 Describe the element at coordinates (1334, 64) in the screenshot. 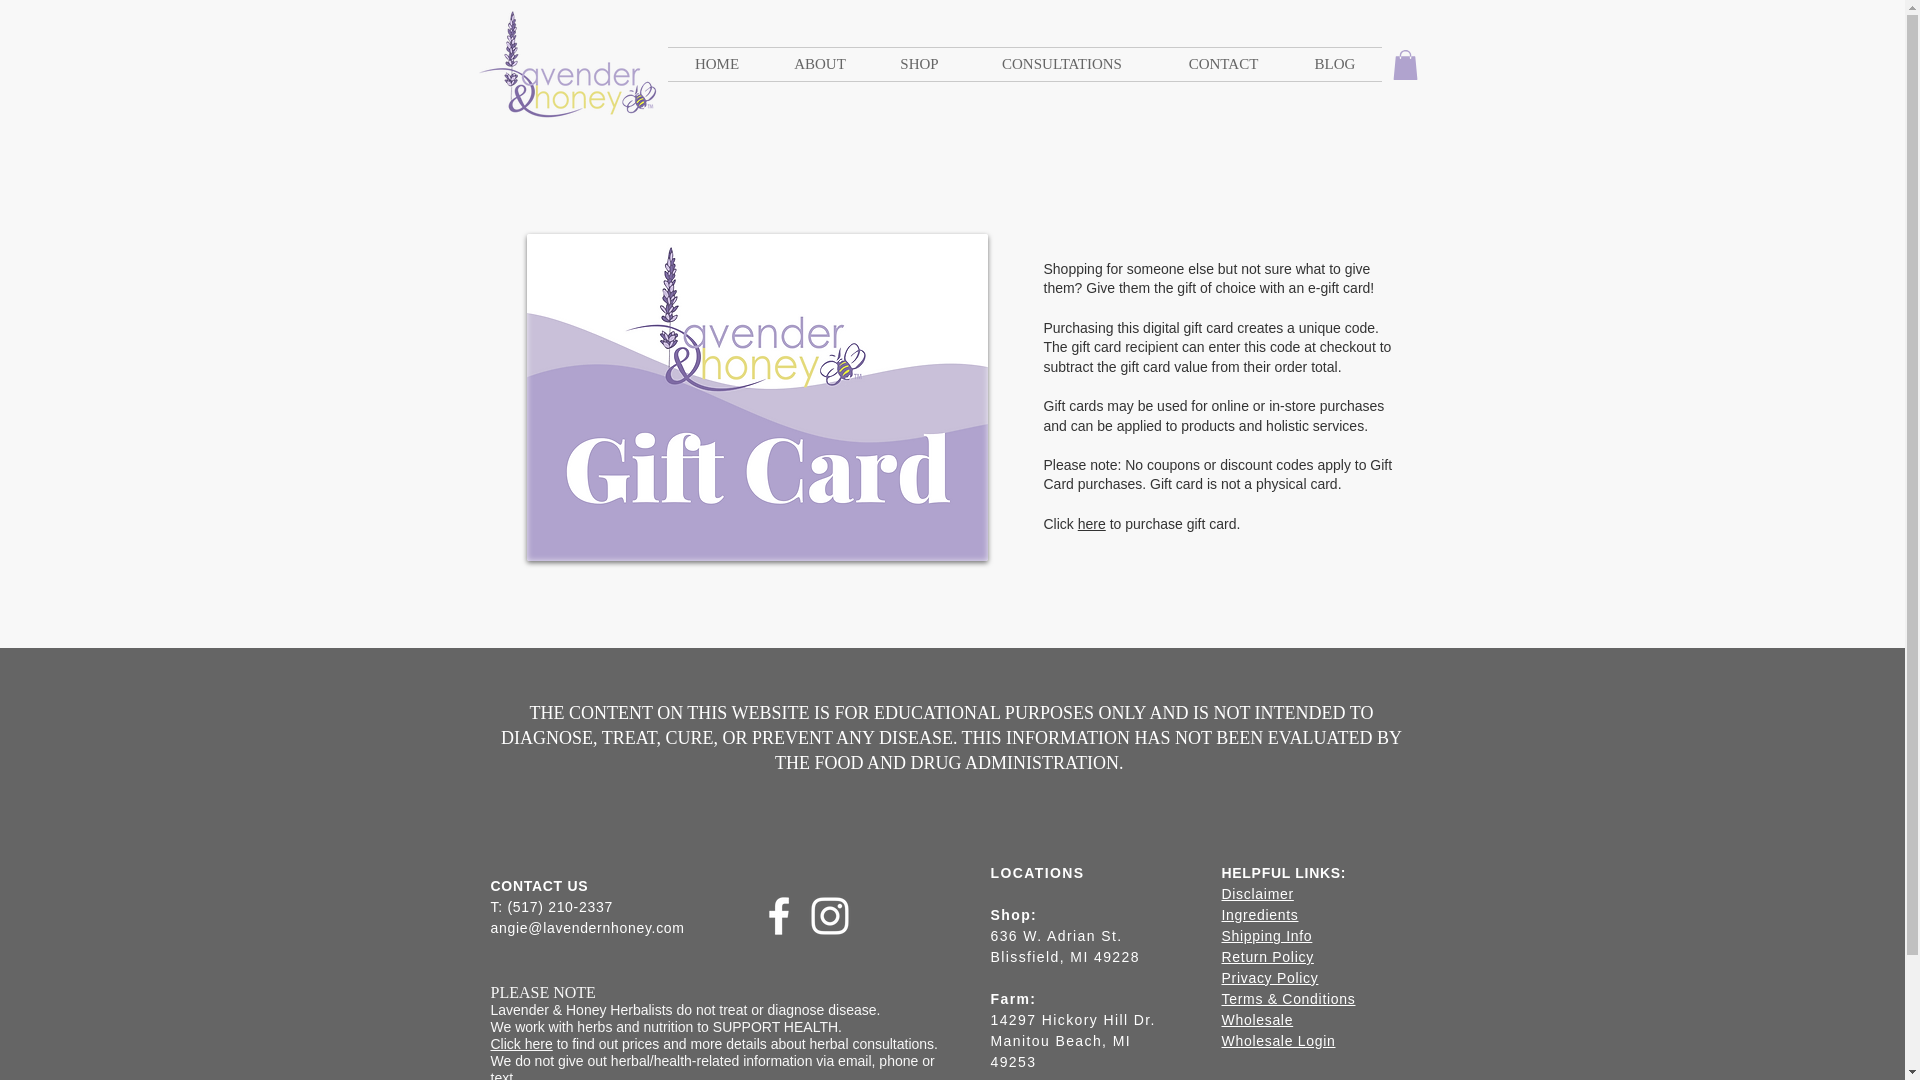

I see `BLOG` at that location.